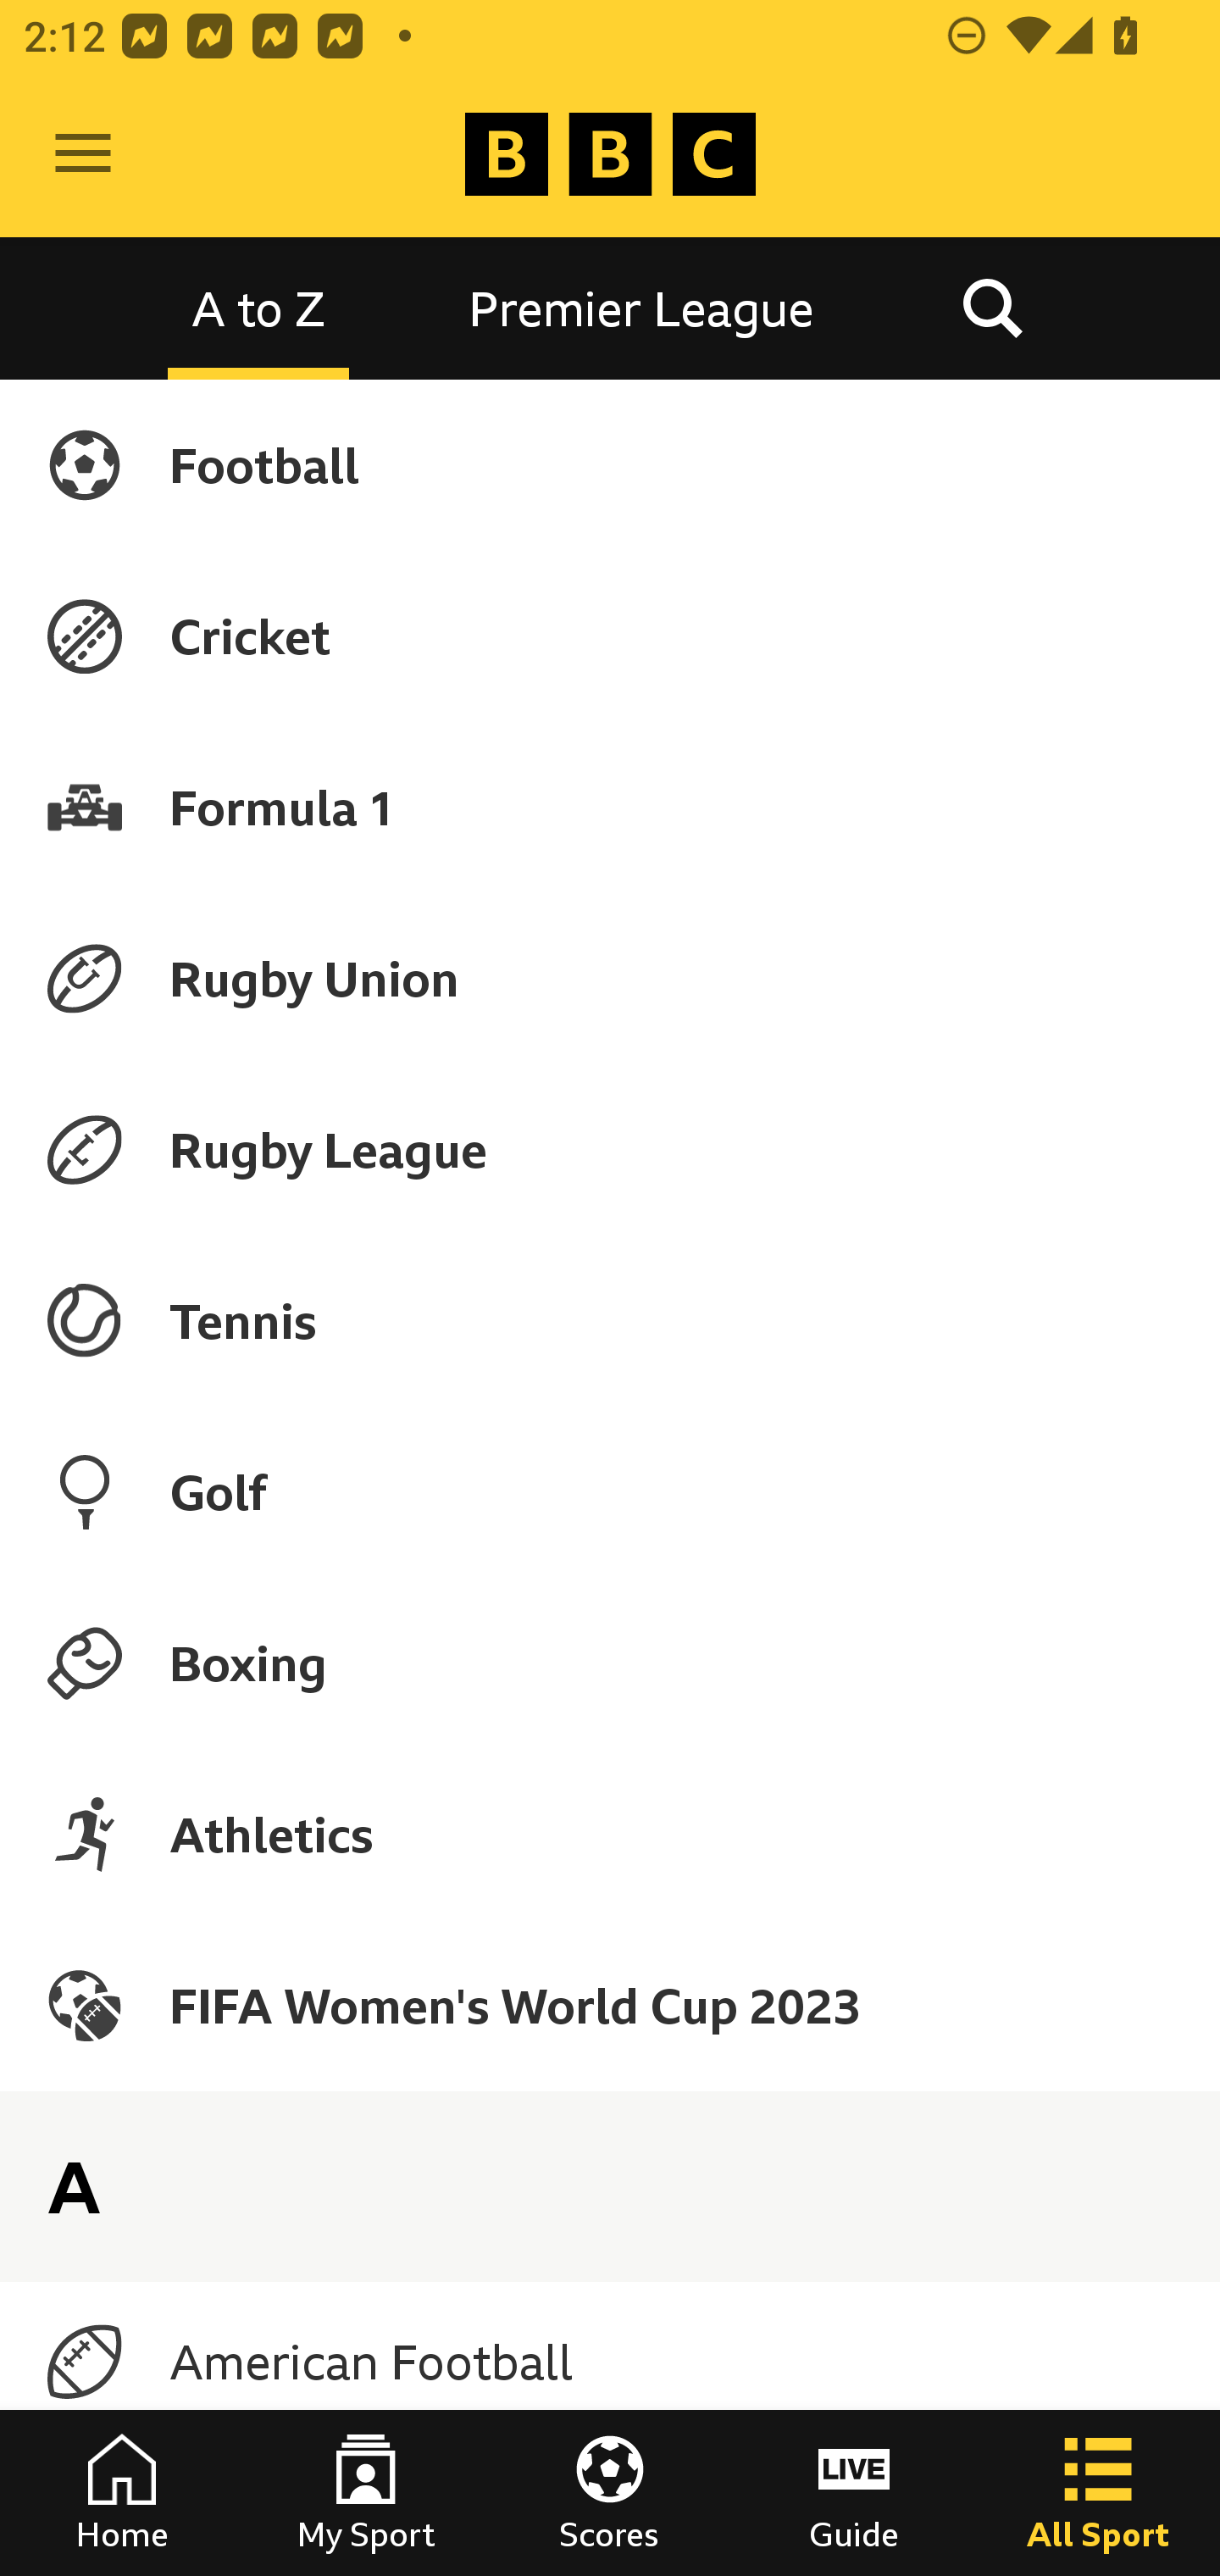  What do you see at coordinates (610, 1491) in the screenshot?
I see `Golf` at bounding box center [610, 1491].